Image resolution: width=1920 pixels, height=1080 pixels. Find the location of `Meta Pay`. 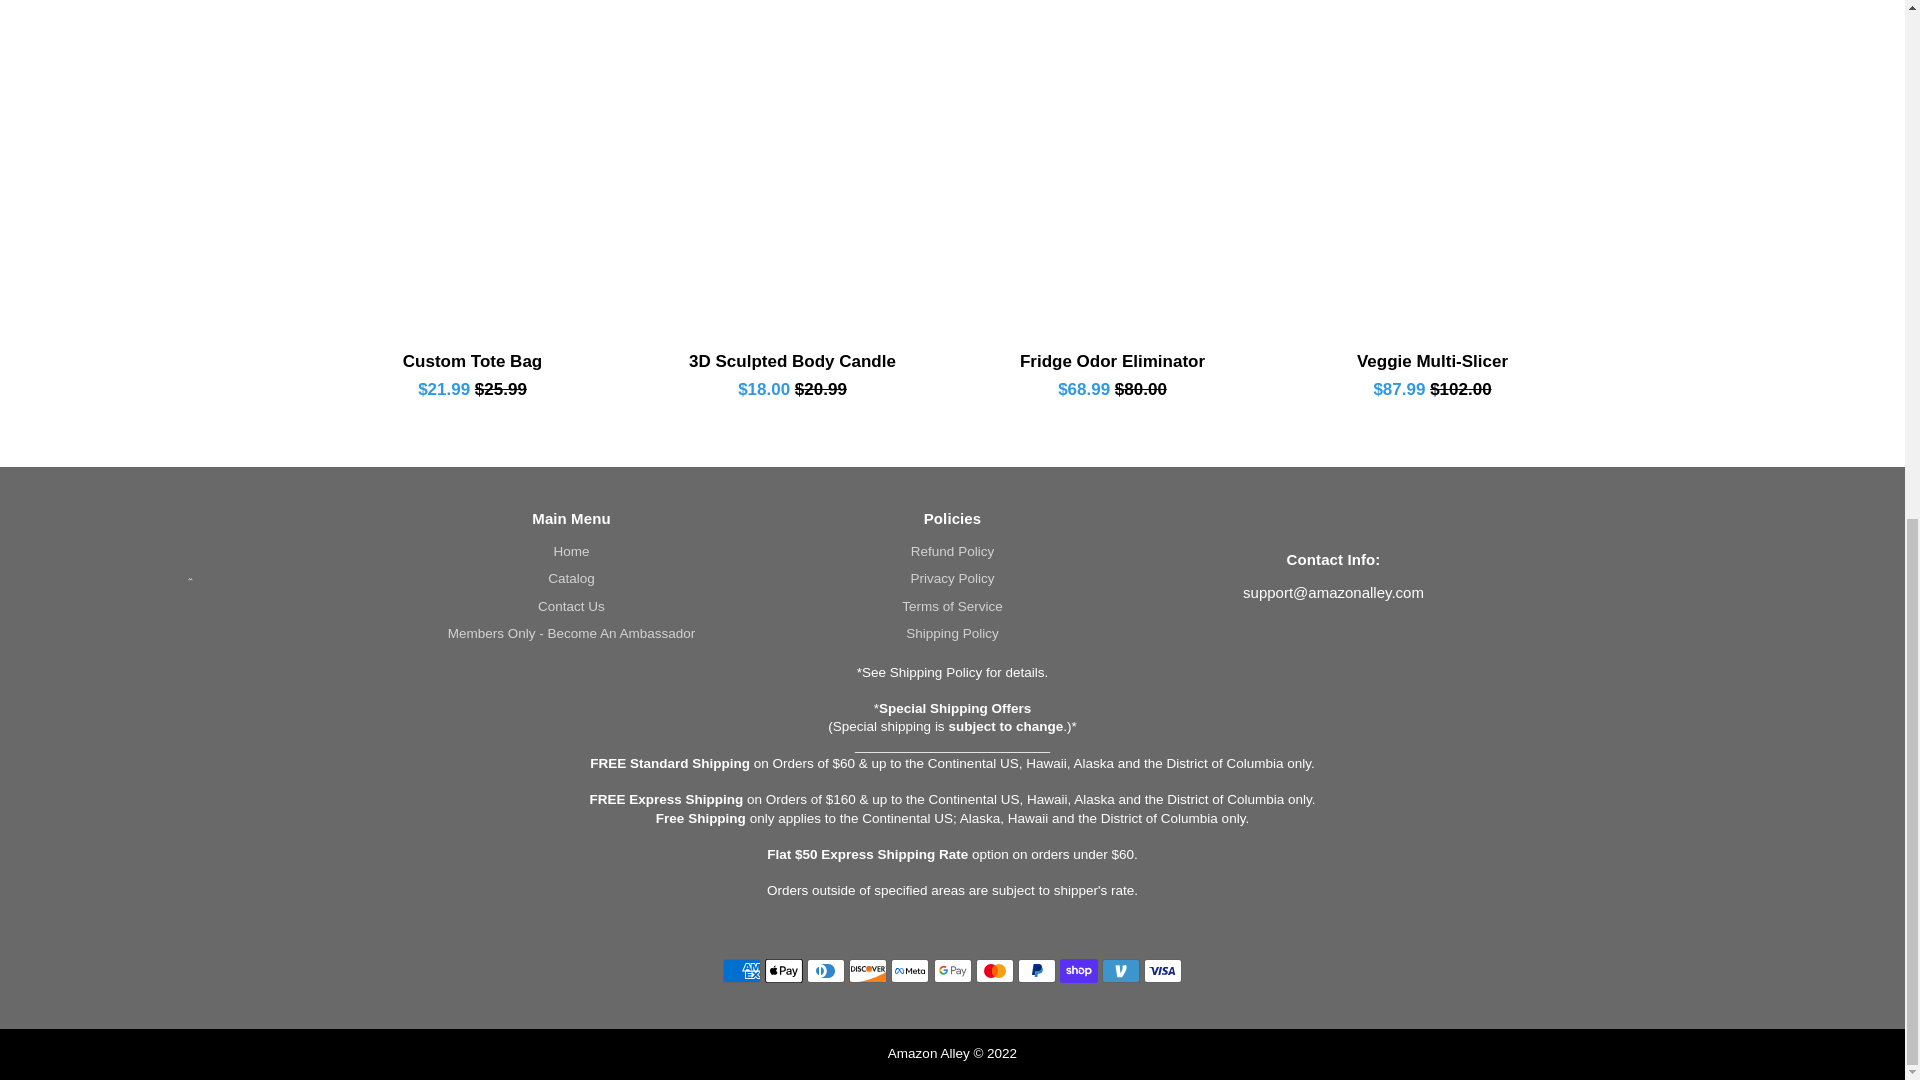

Meta Pay is located at coordinates (910, 970).